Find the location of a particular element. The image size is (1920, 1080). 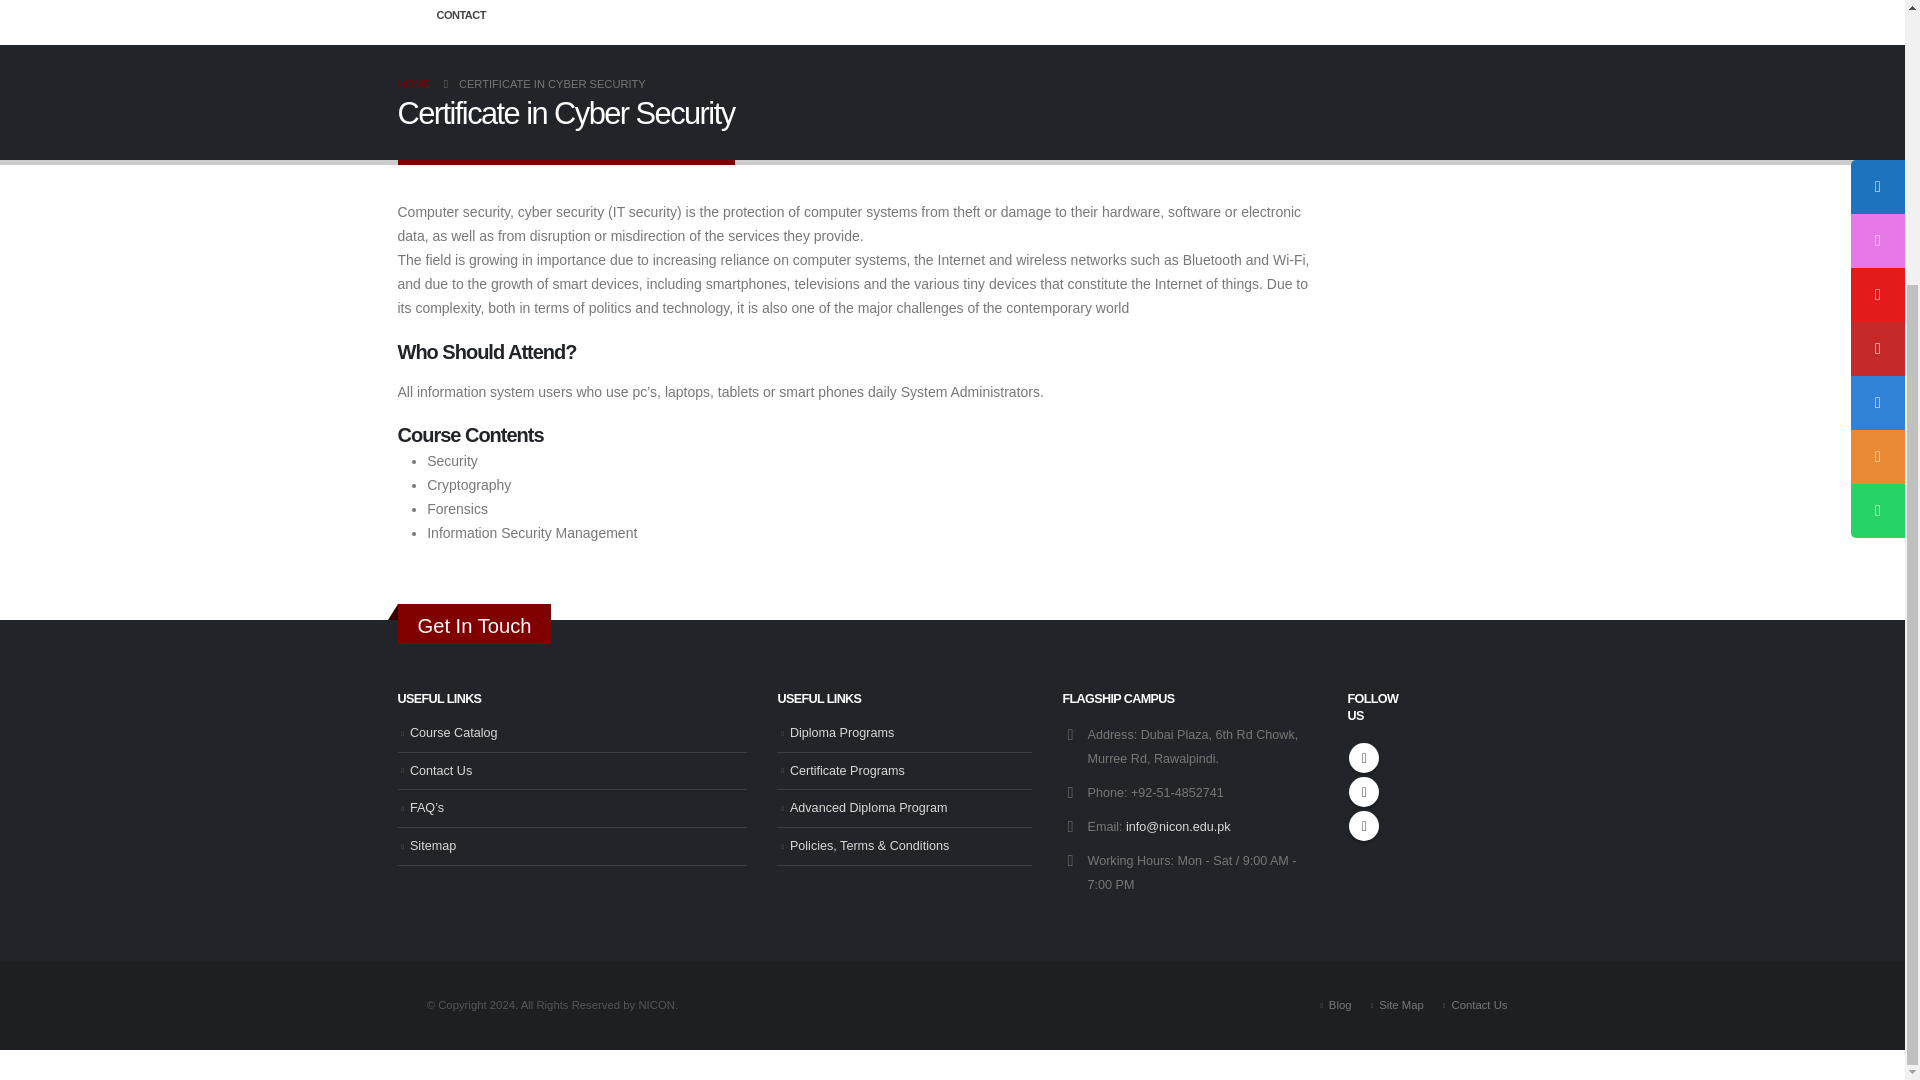

Facebook is located at coordinates (1364, 758).